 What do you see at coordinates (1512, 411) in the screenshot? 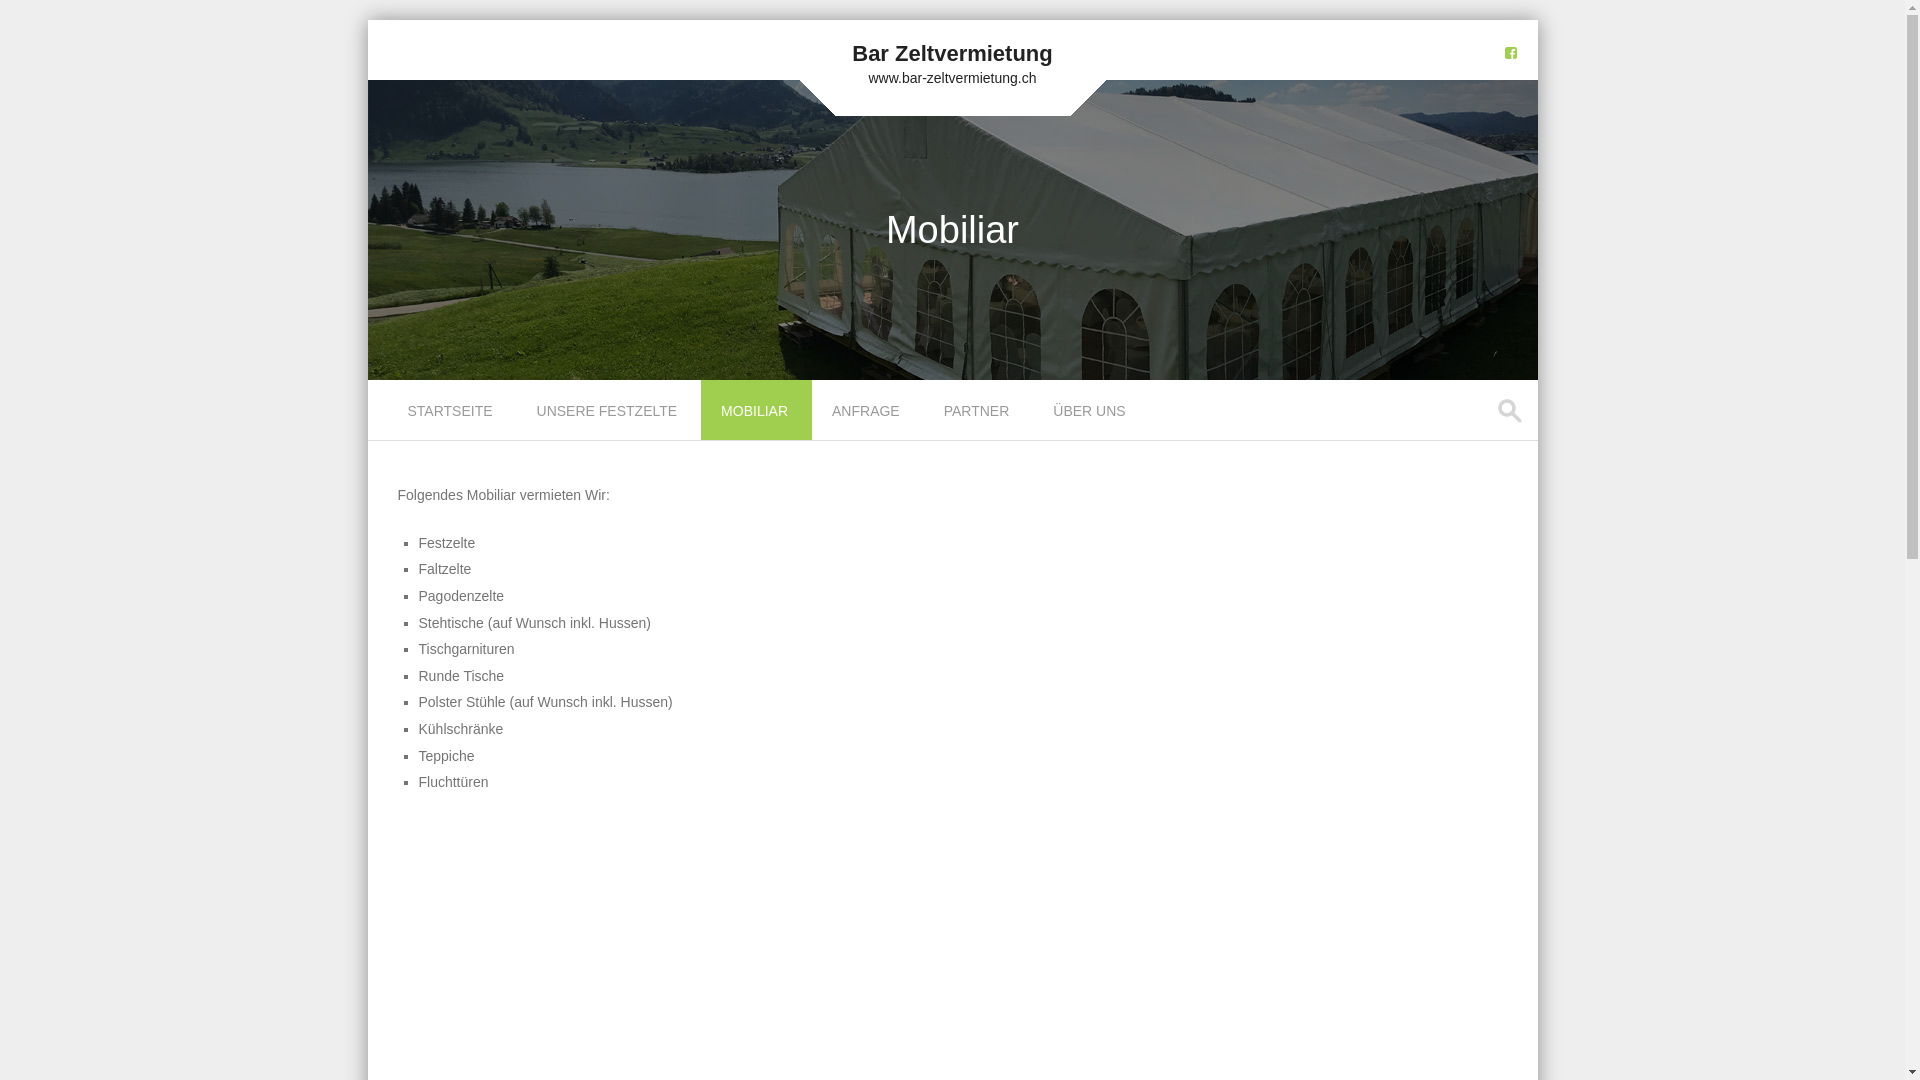
I see `search` at bounding box center [1512, 411].